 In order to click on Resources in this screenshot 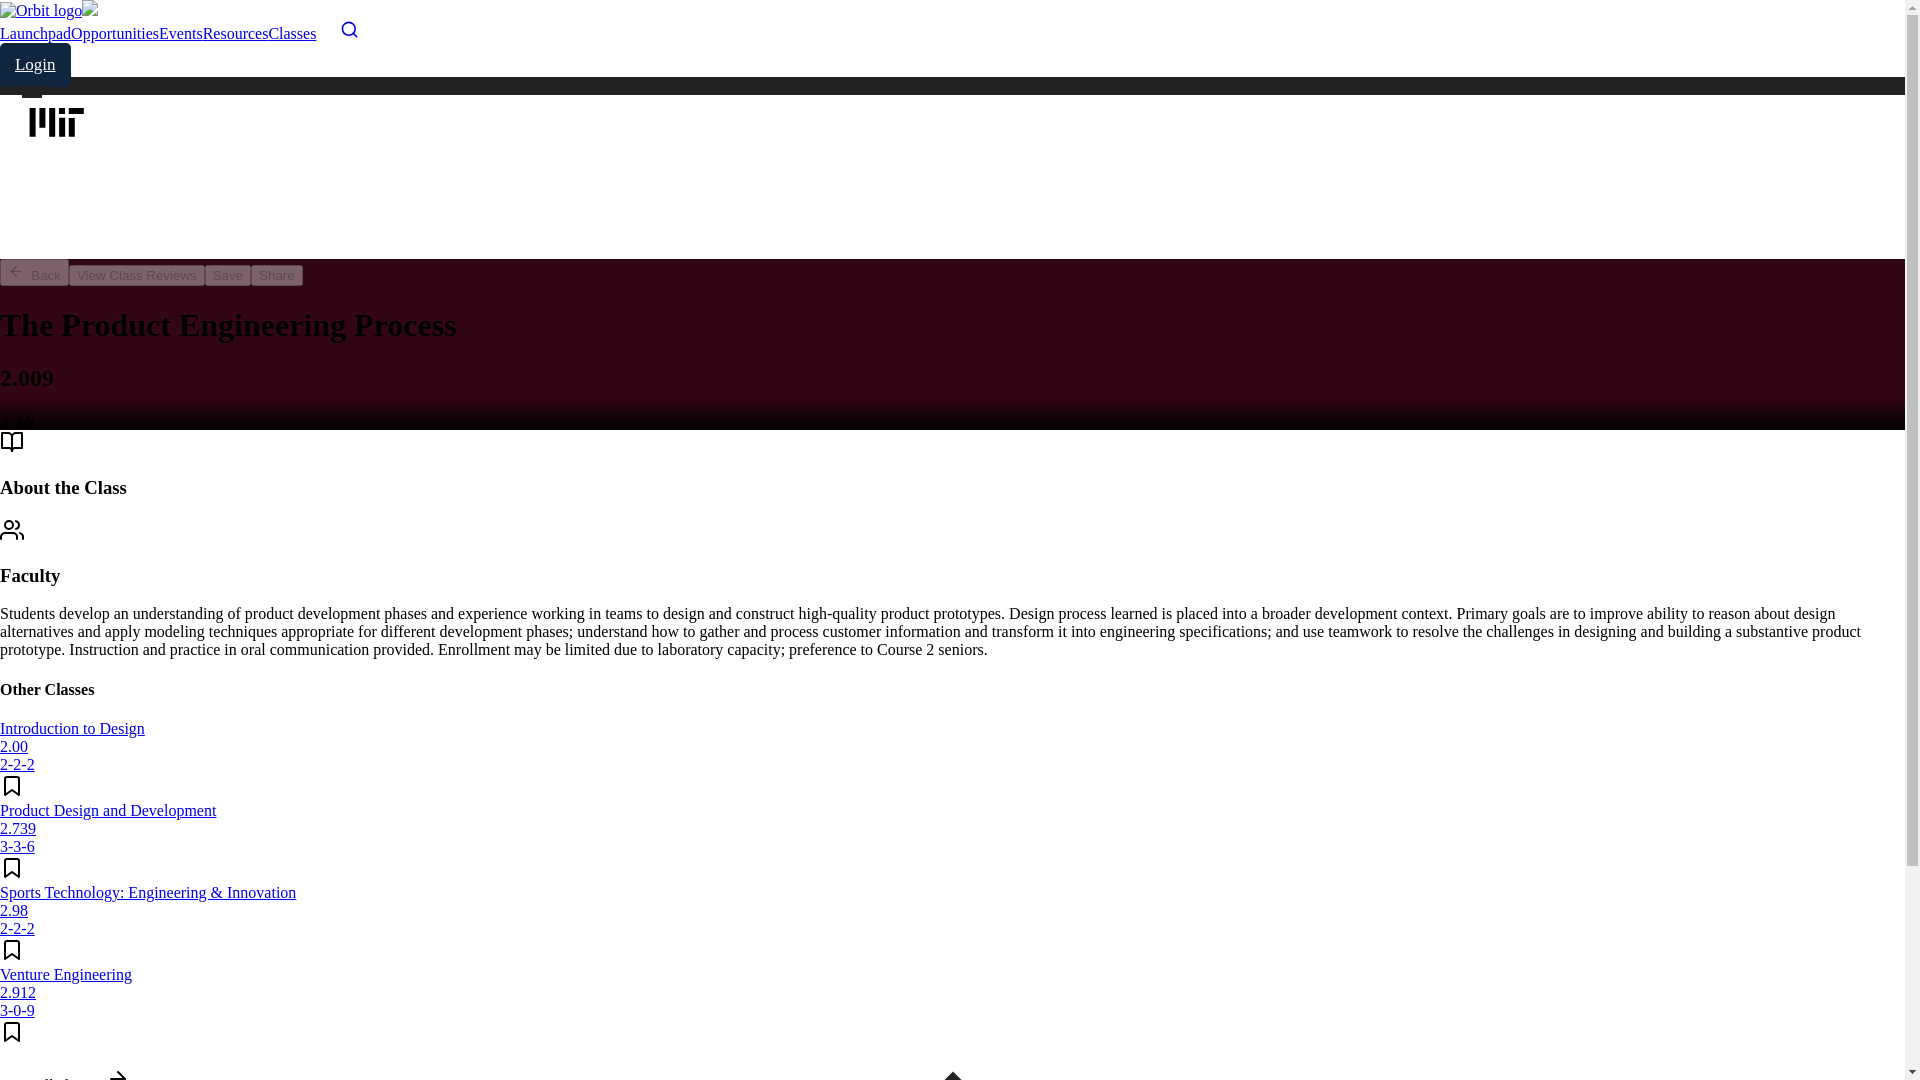, I will do `click(236, 33)`.